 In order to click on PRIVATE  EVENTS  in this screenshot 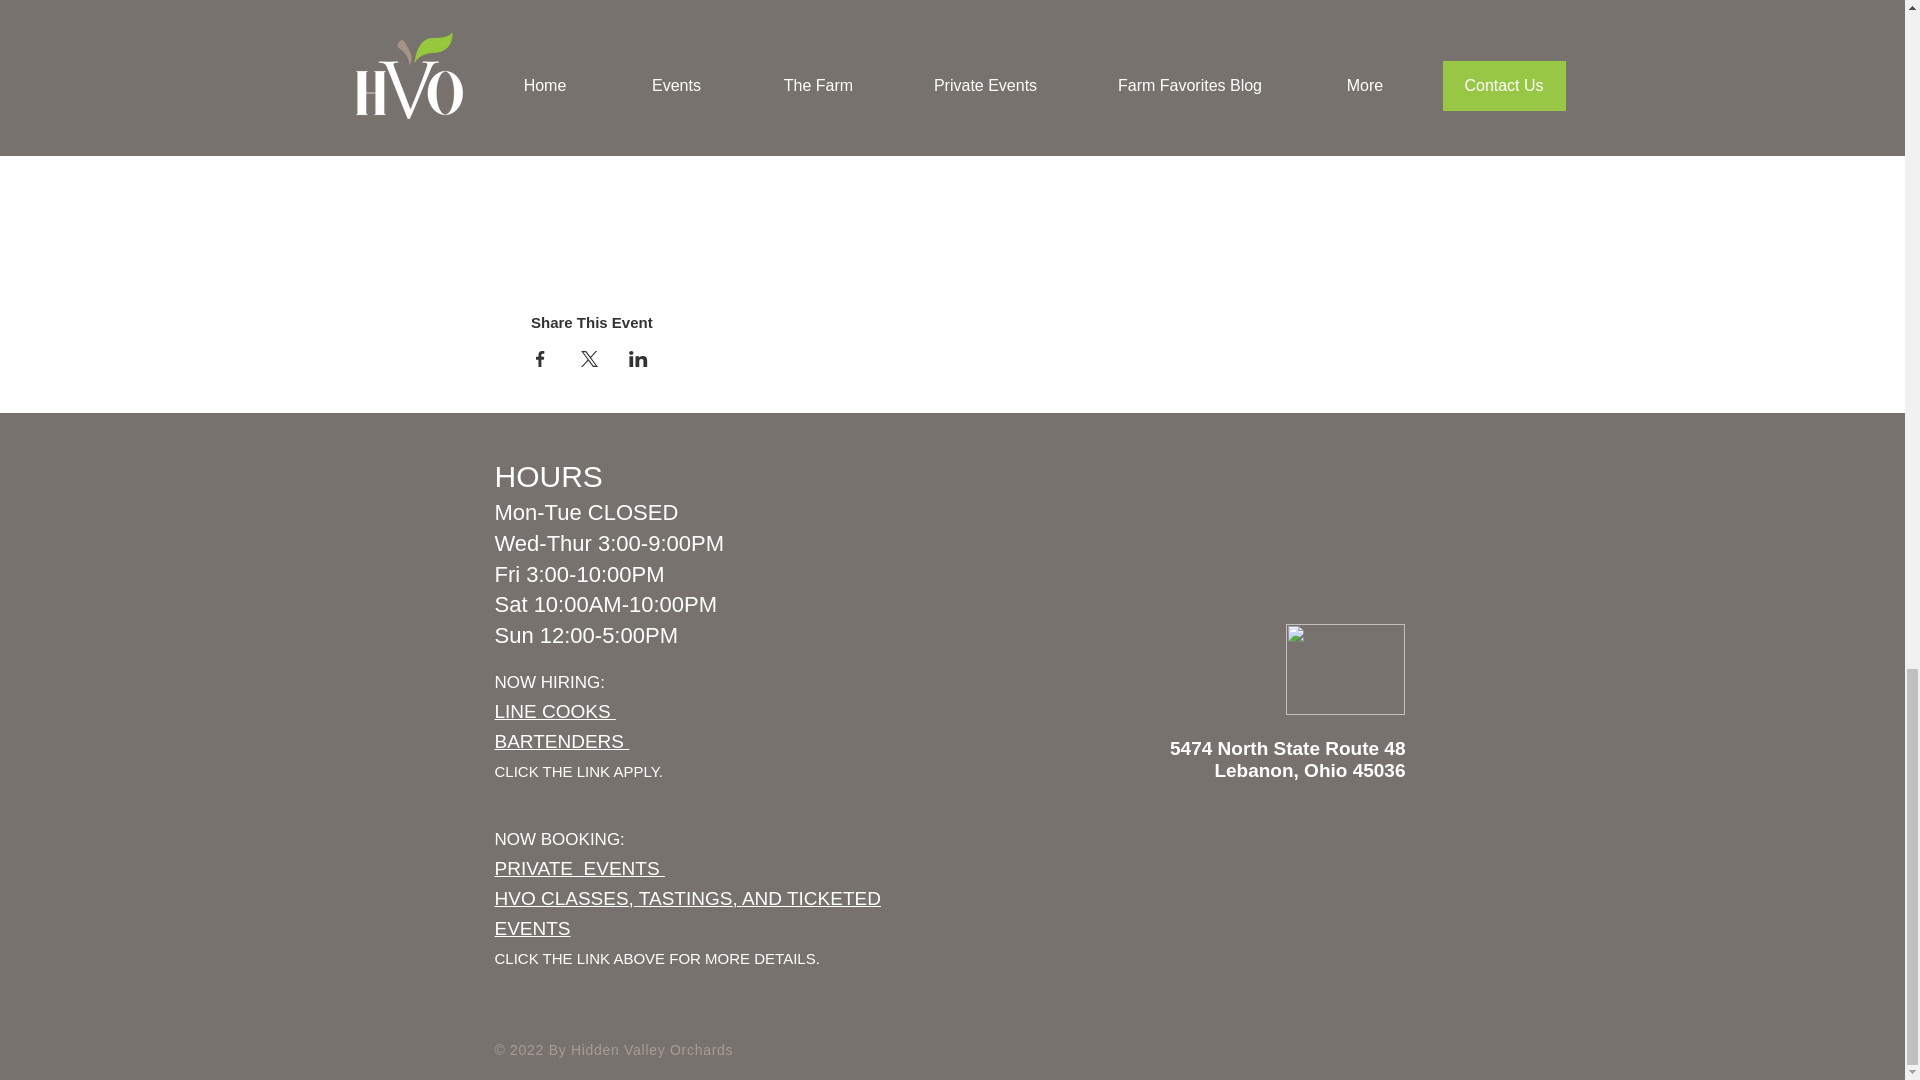, I will do `click(561, 727)`.